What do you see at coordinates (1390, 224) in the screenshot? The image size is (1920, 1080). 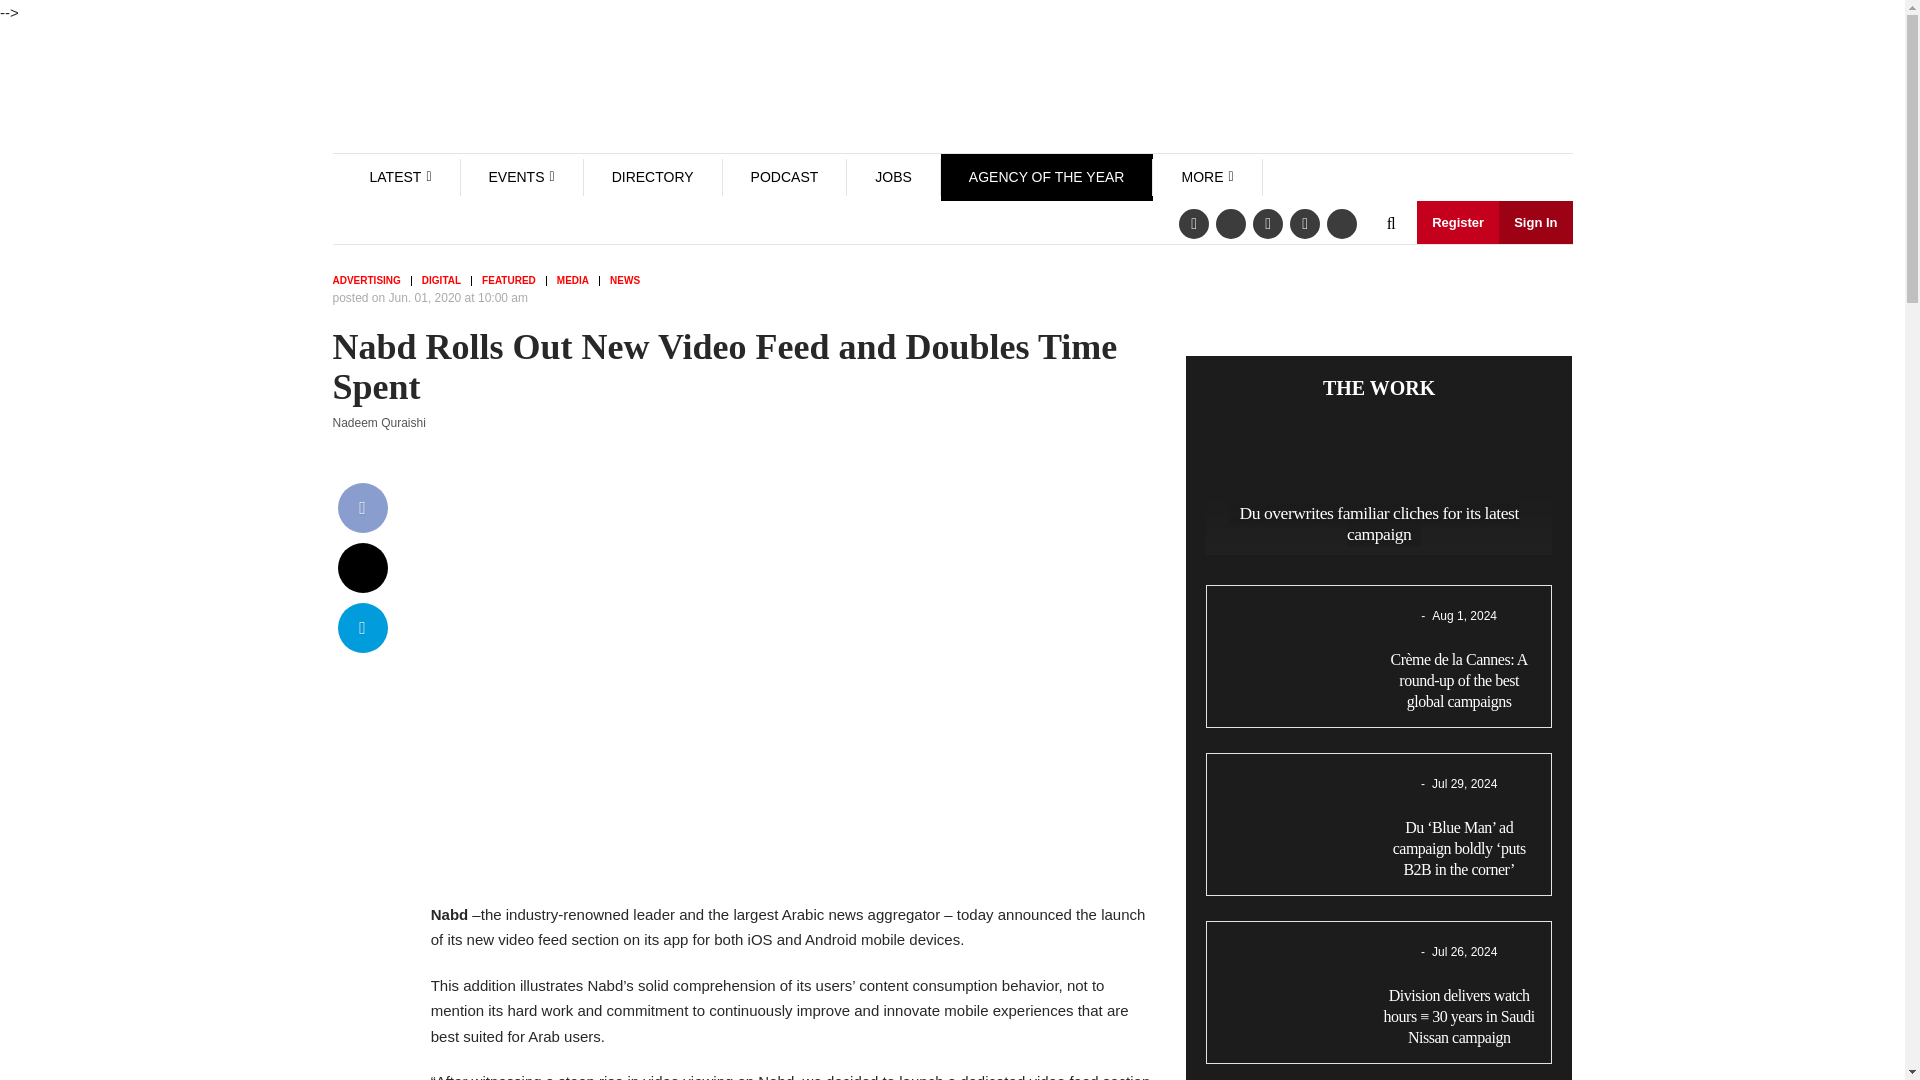 I see `search` at bounding box center [1390, 224].